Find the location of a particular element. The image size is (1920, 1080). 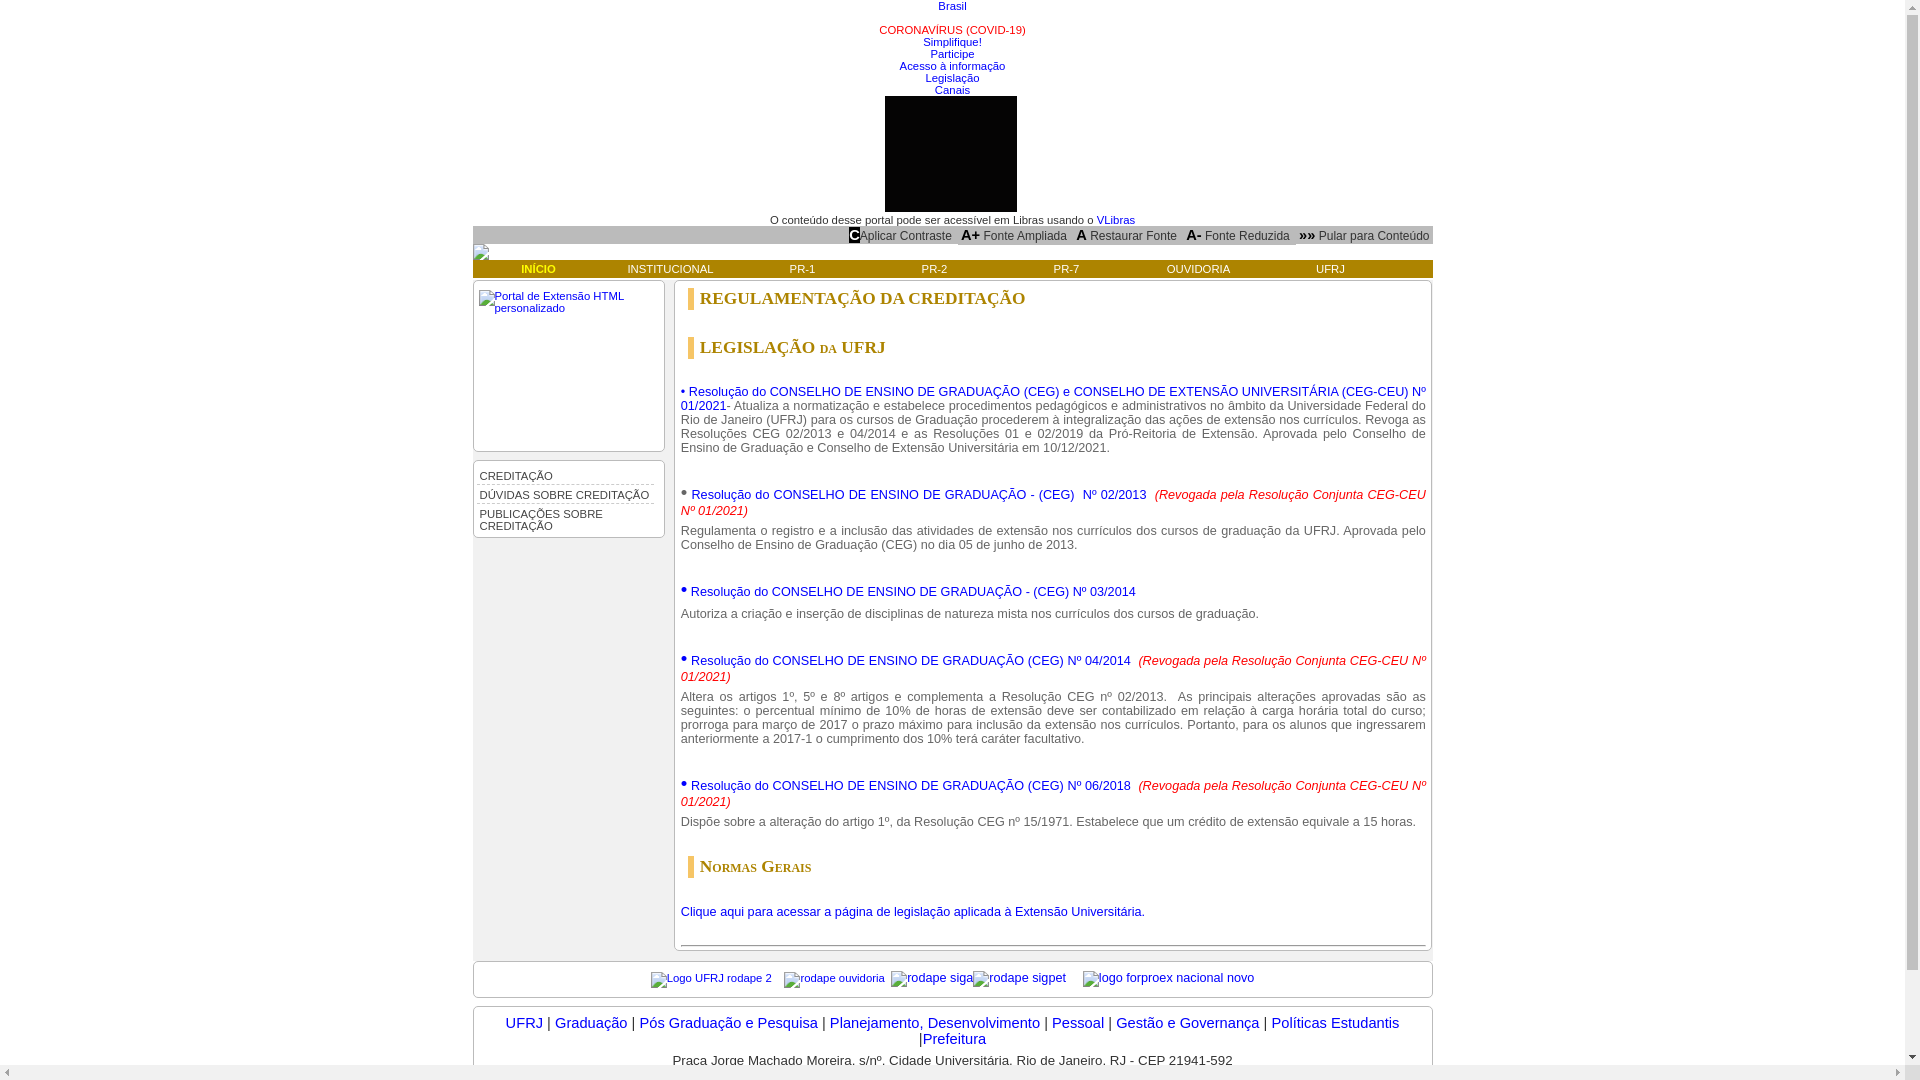

A Restaurar Fonte is located at coordinates (1126, 235).